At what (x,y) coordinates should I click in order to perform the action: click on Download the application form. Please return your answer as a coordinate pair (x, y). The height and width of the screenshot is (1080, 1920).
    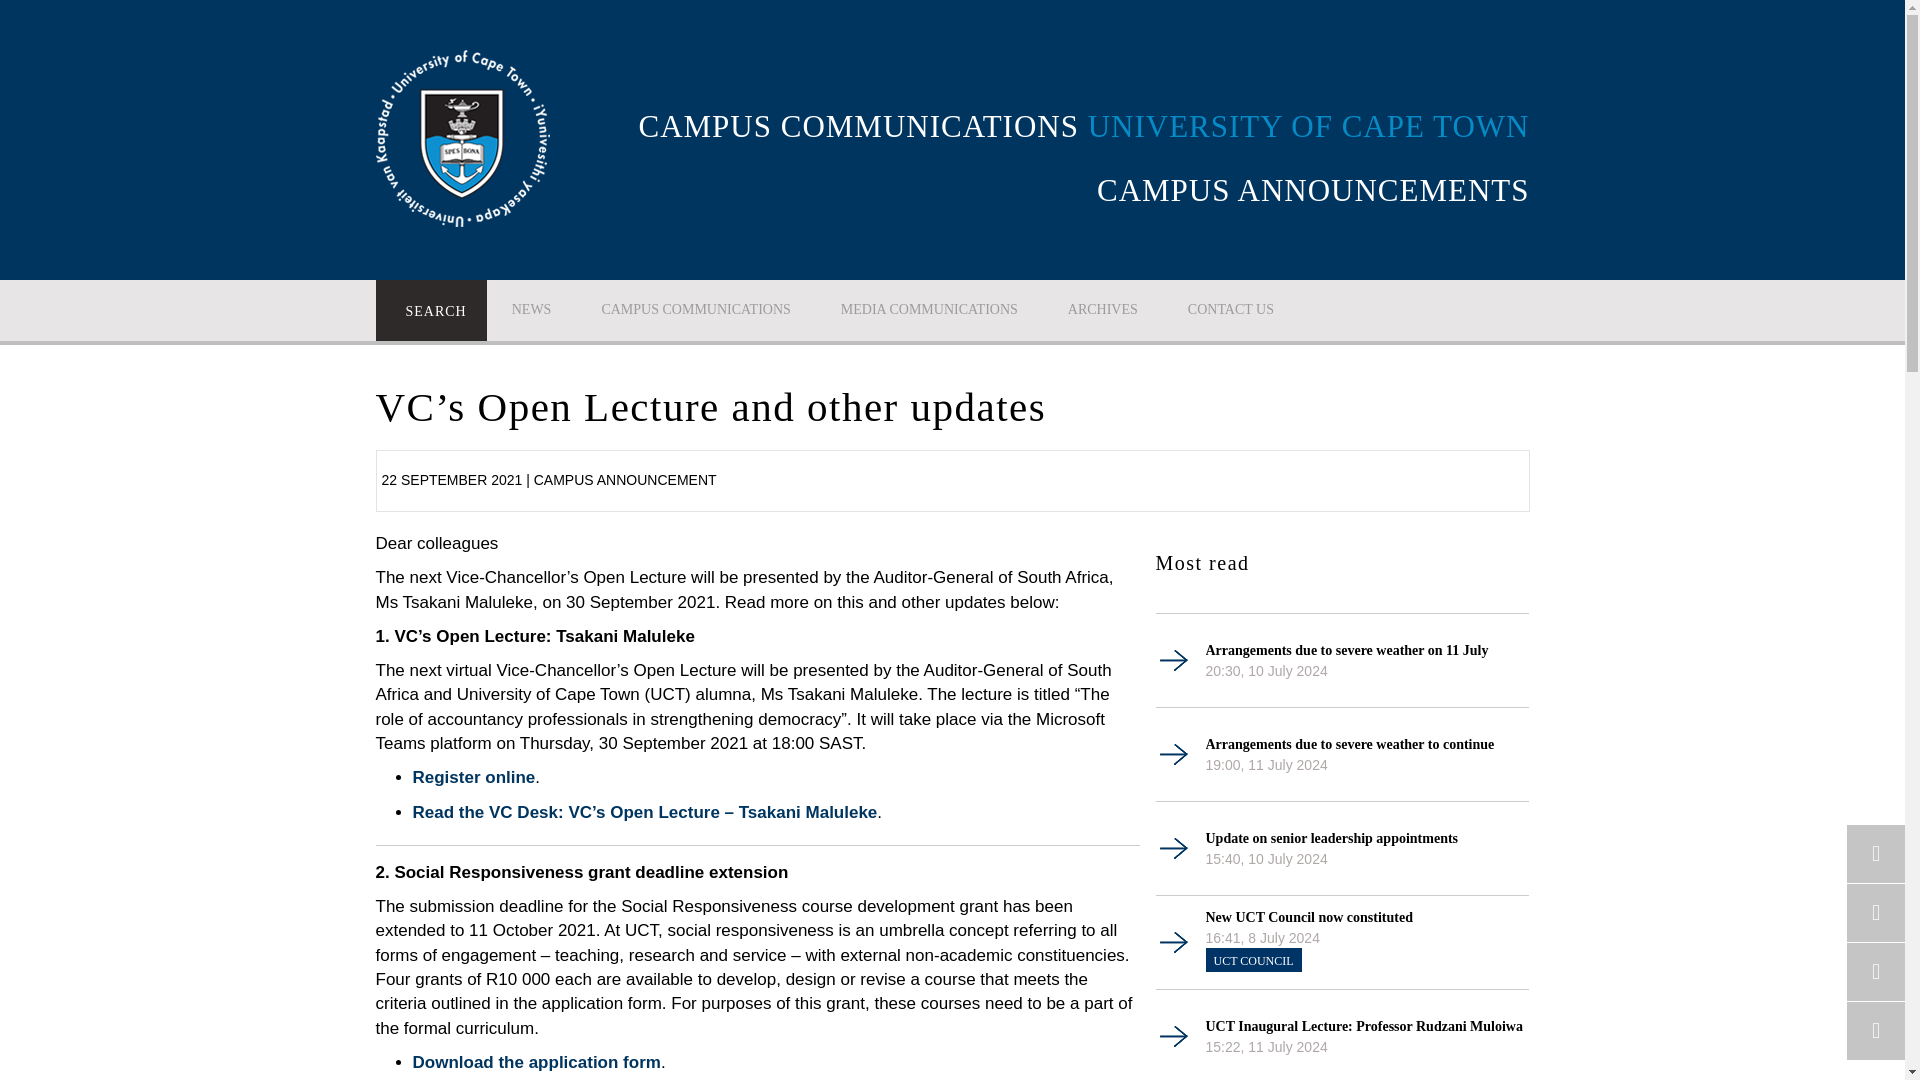
    Looking at the image, I should click on (536, 1062).